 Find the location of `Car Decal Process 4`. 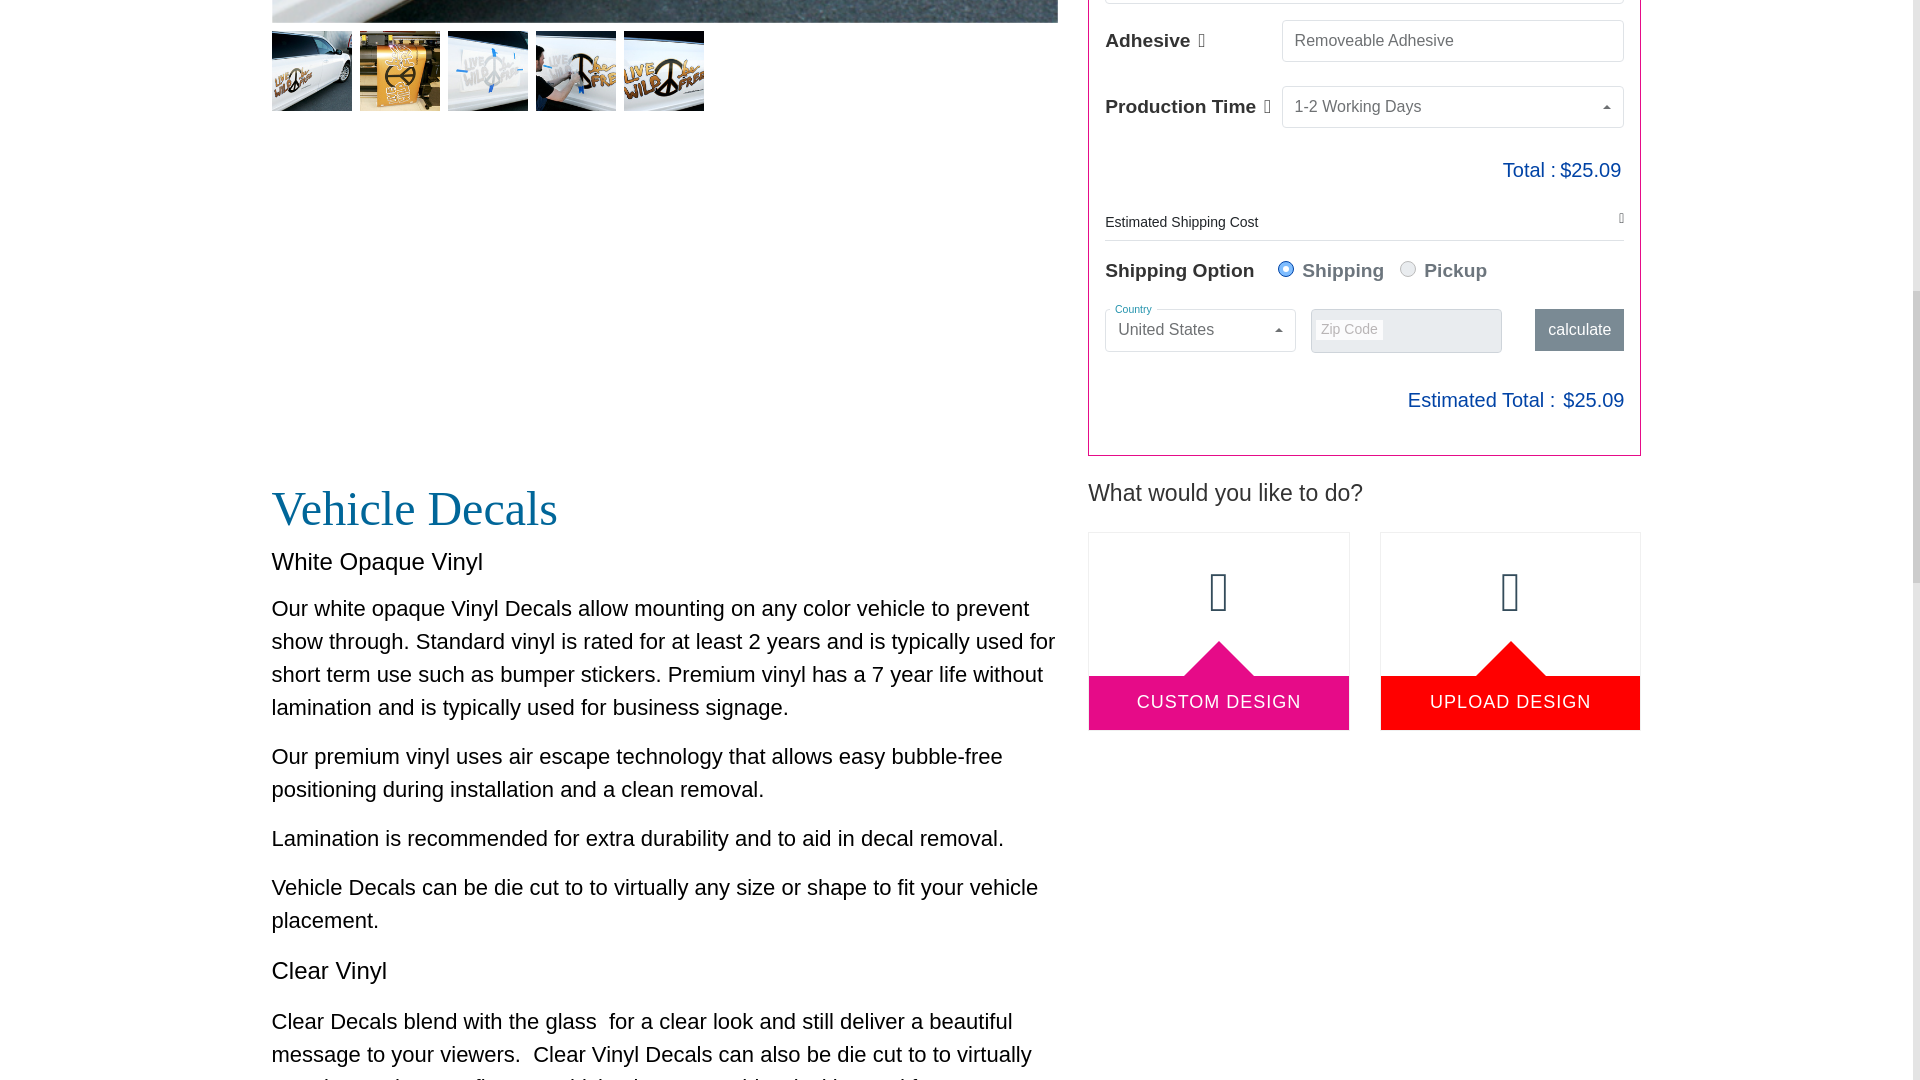

Car Decal Process 4 is located at coordinates (664, 71).